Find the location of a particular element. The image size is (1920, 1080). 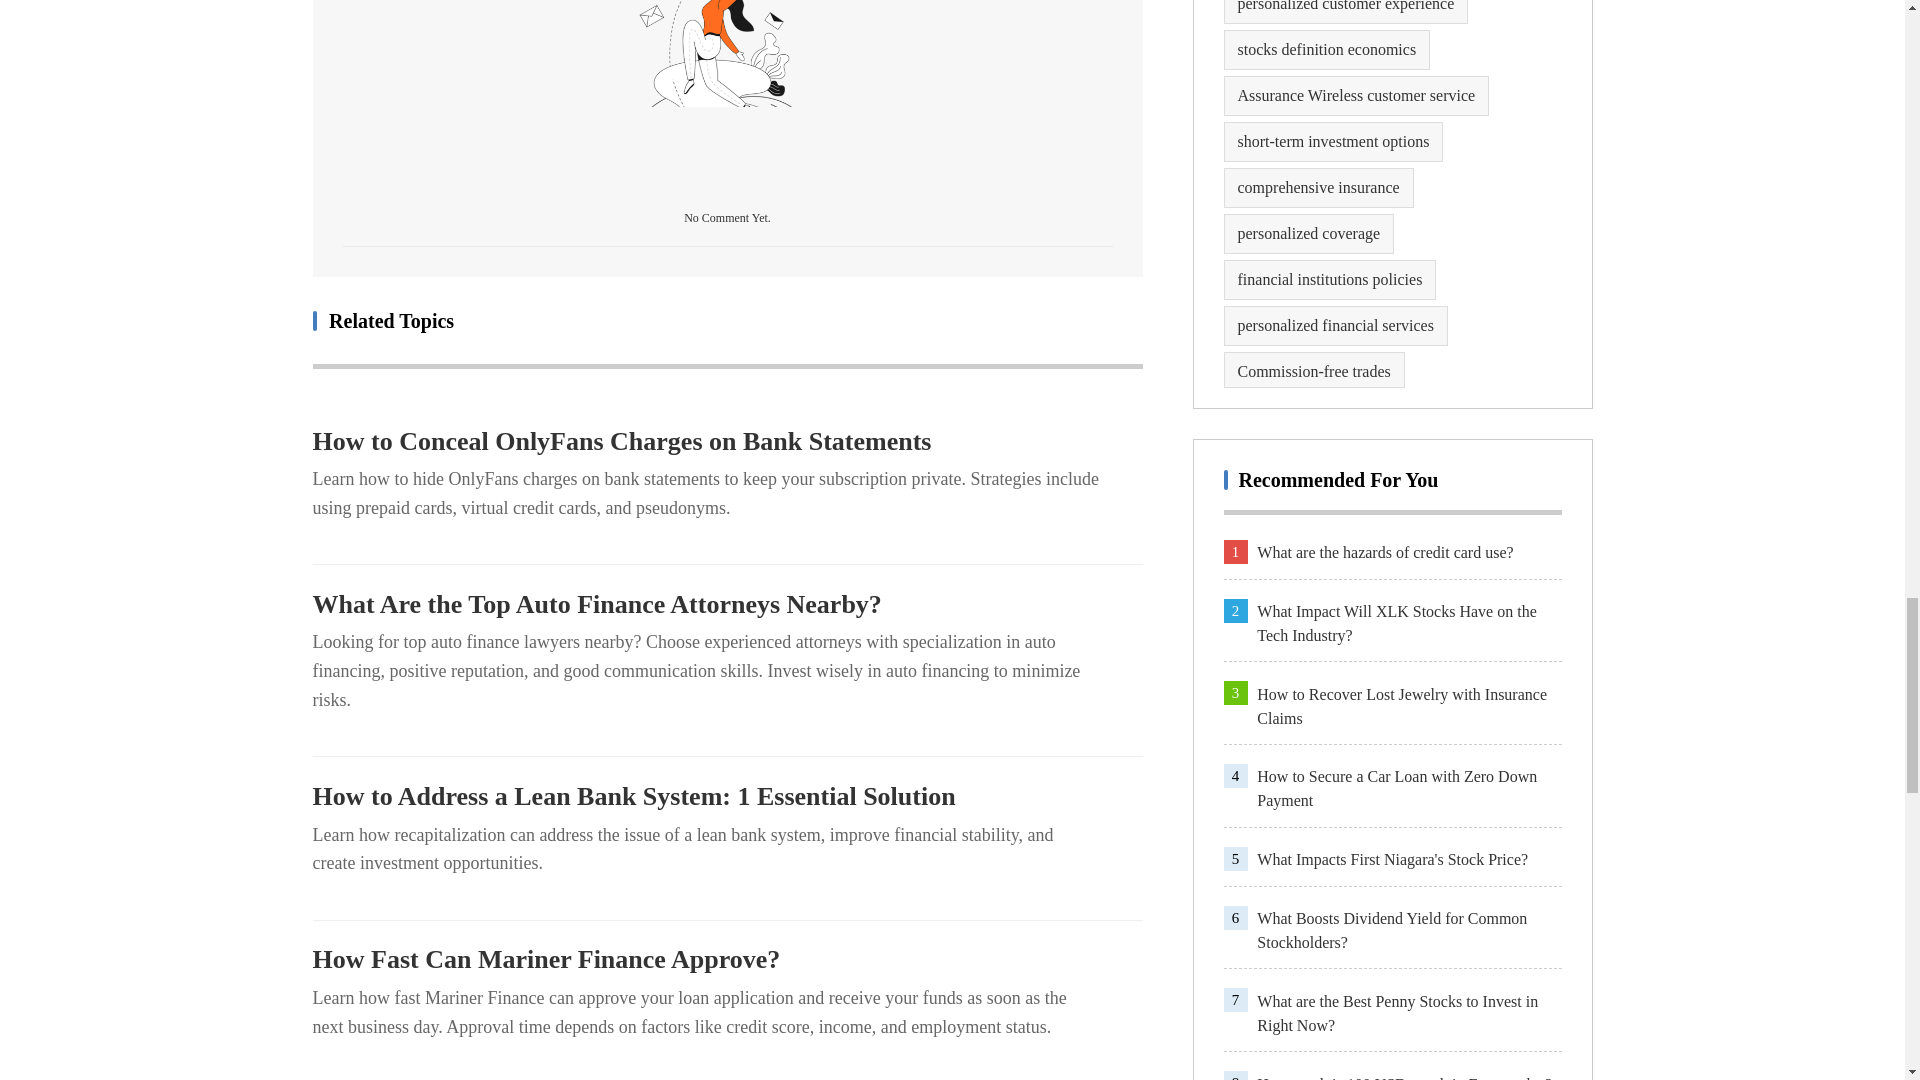

How to Address a Lean Bank System: 1 Essential Solution is located at coordinates (726, 796).